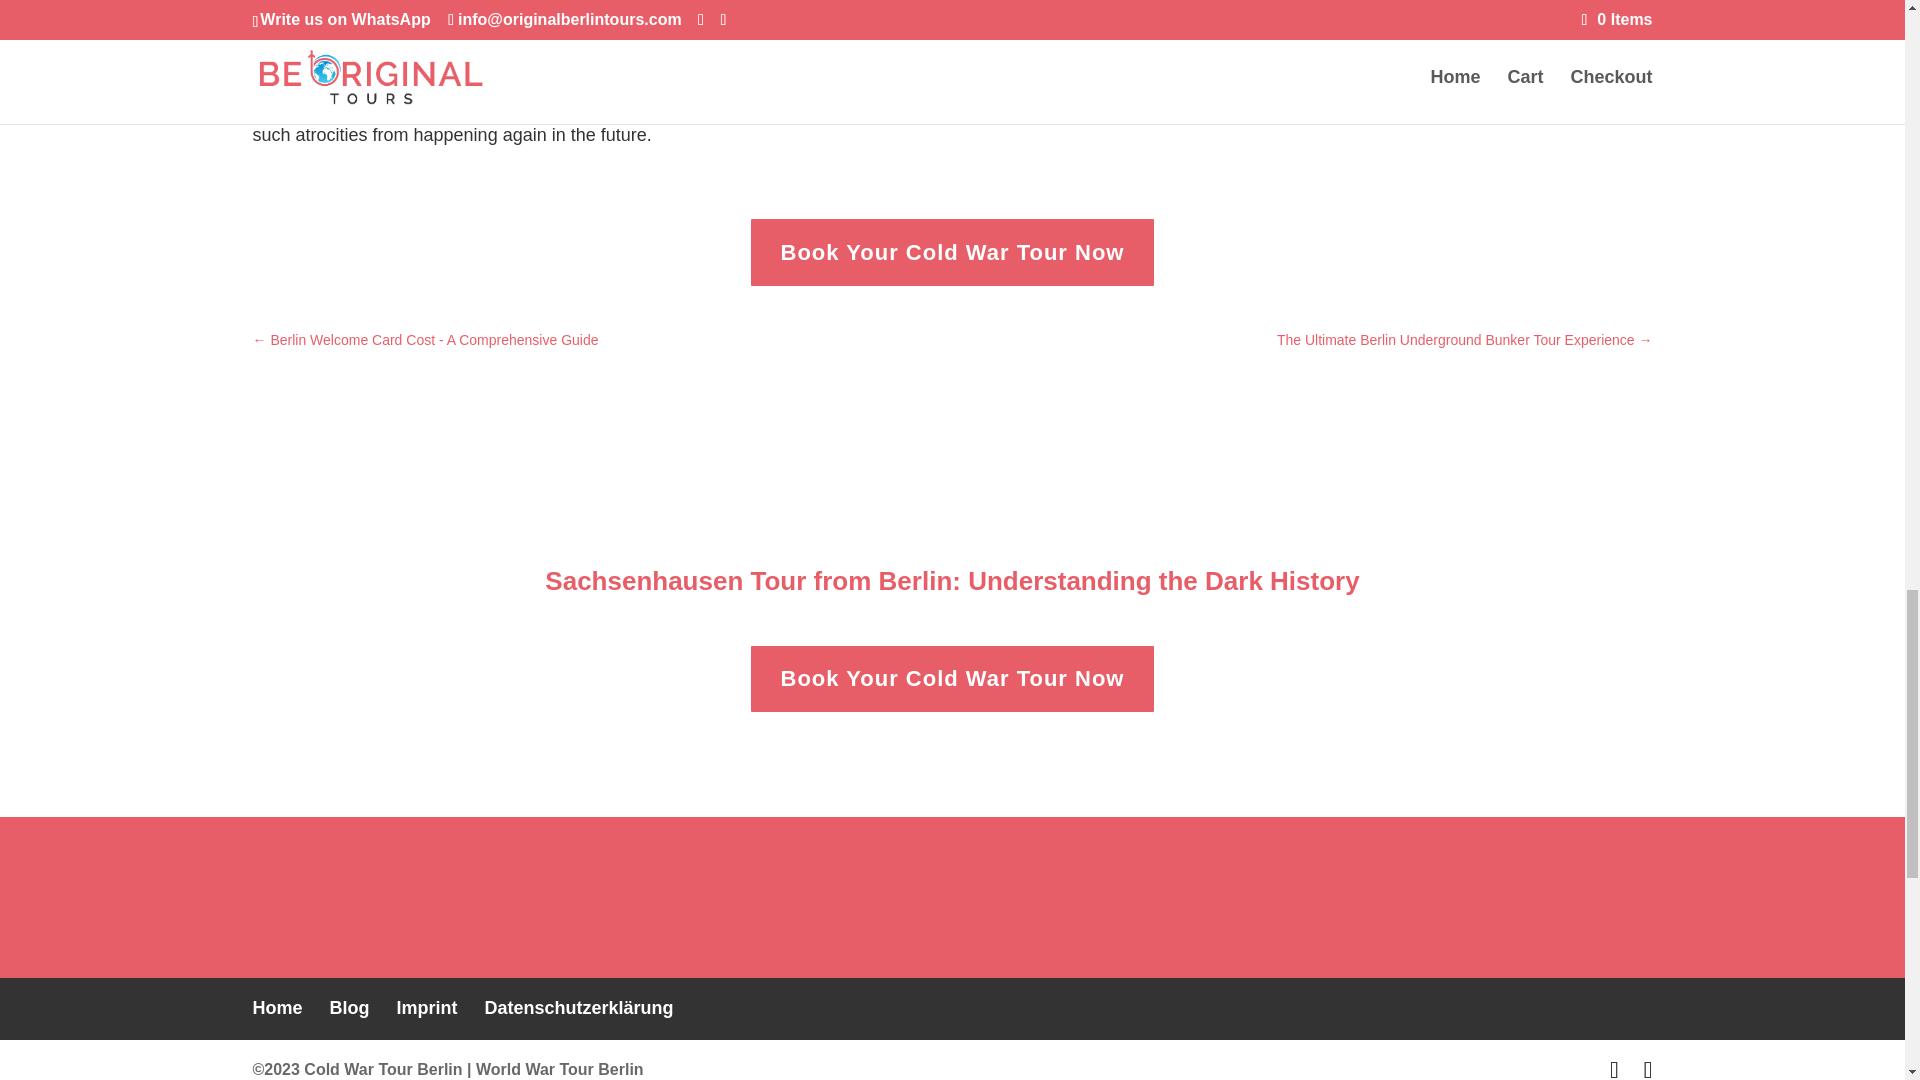 The image size is (1920, 1080). I want to click on World War Tour Berlin, so click(560, 1068).